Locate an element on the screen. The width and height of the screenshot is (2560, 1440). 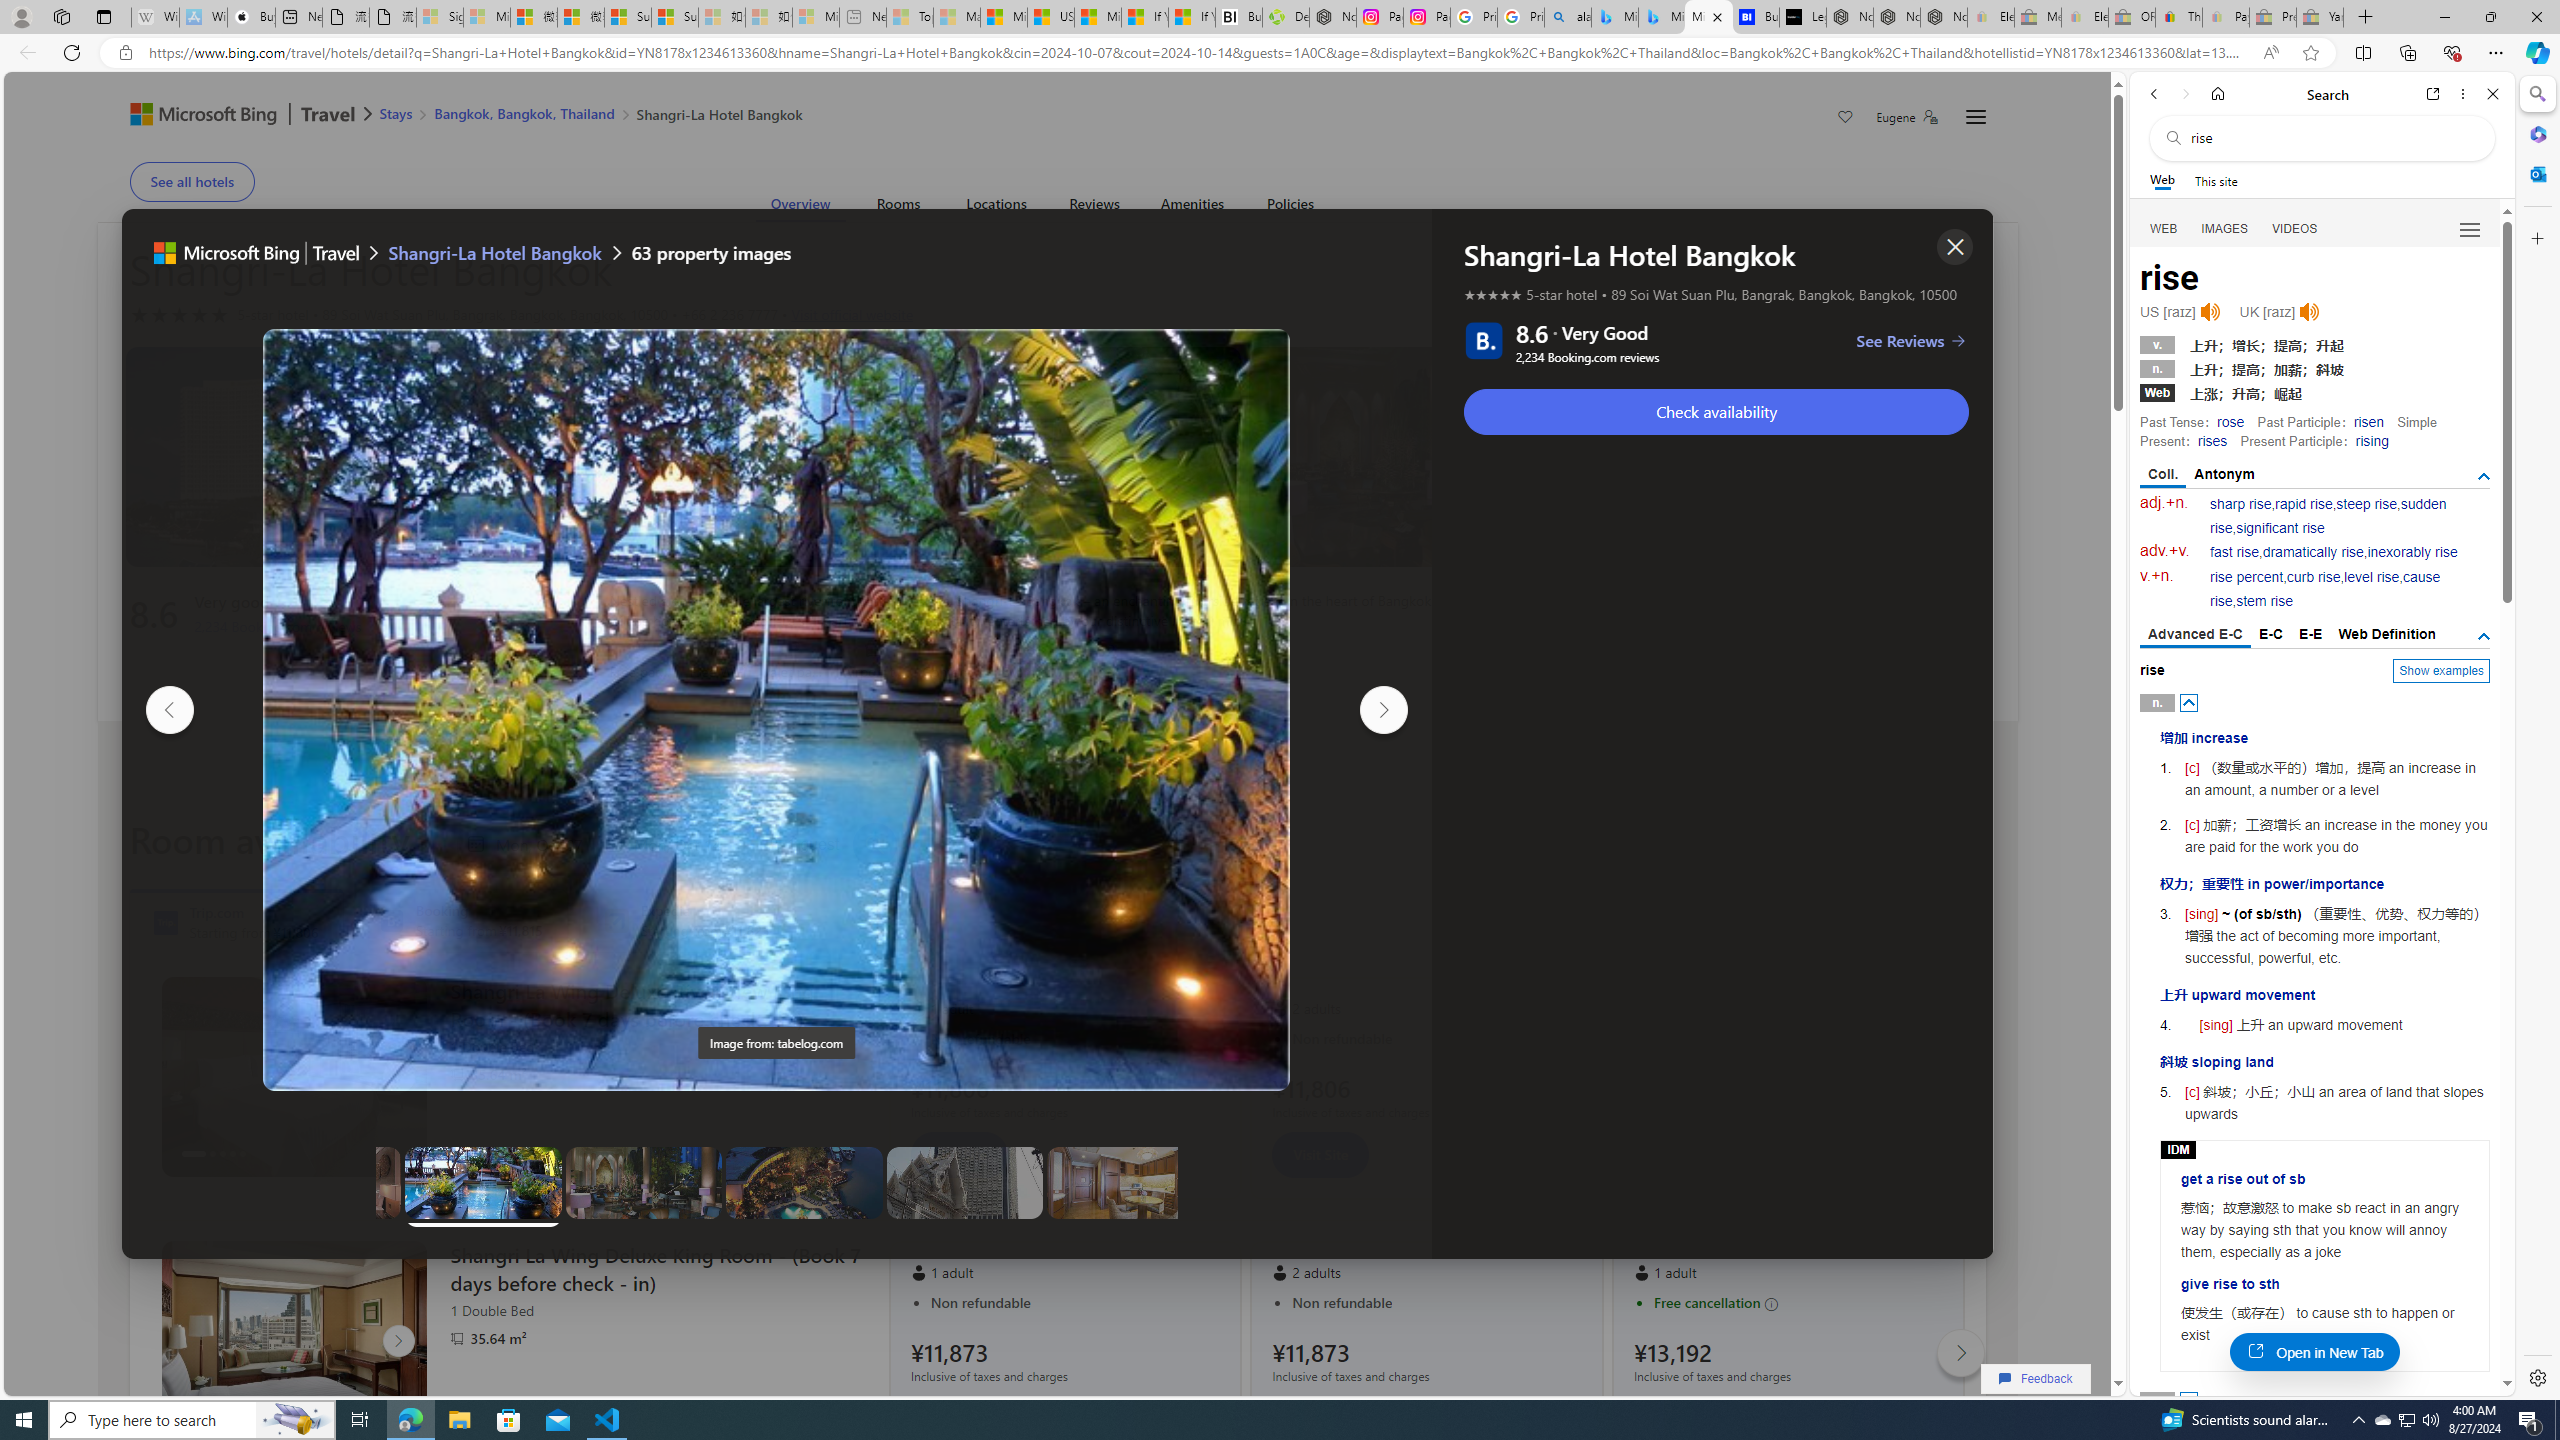
fast rise is located at coordinates (2234, 552).